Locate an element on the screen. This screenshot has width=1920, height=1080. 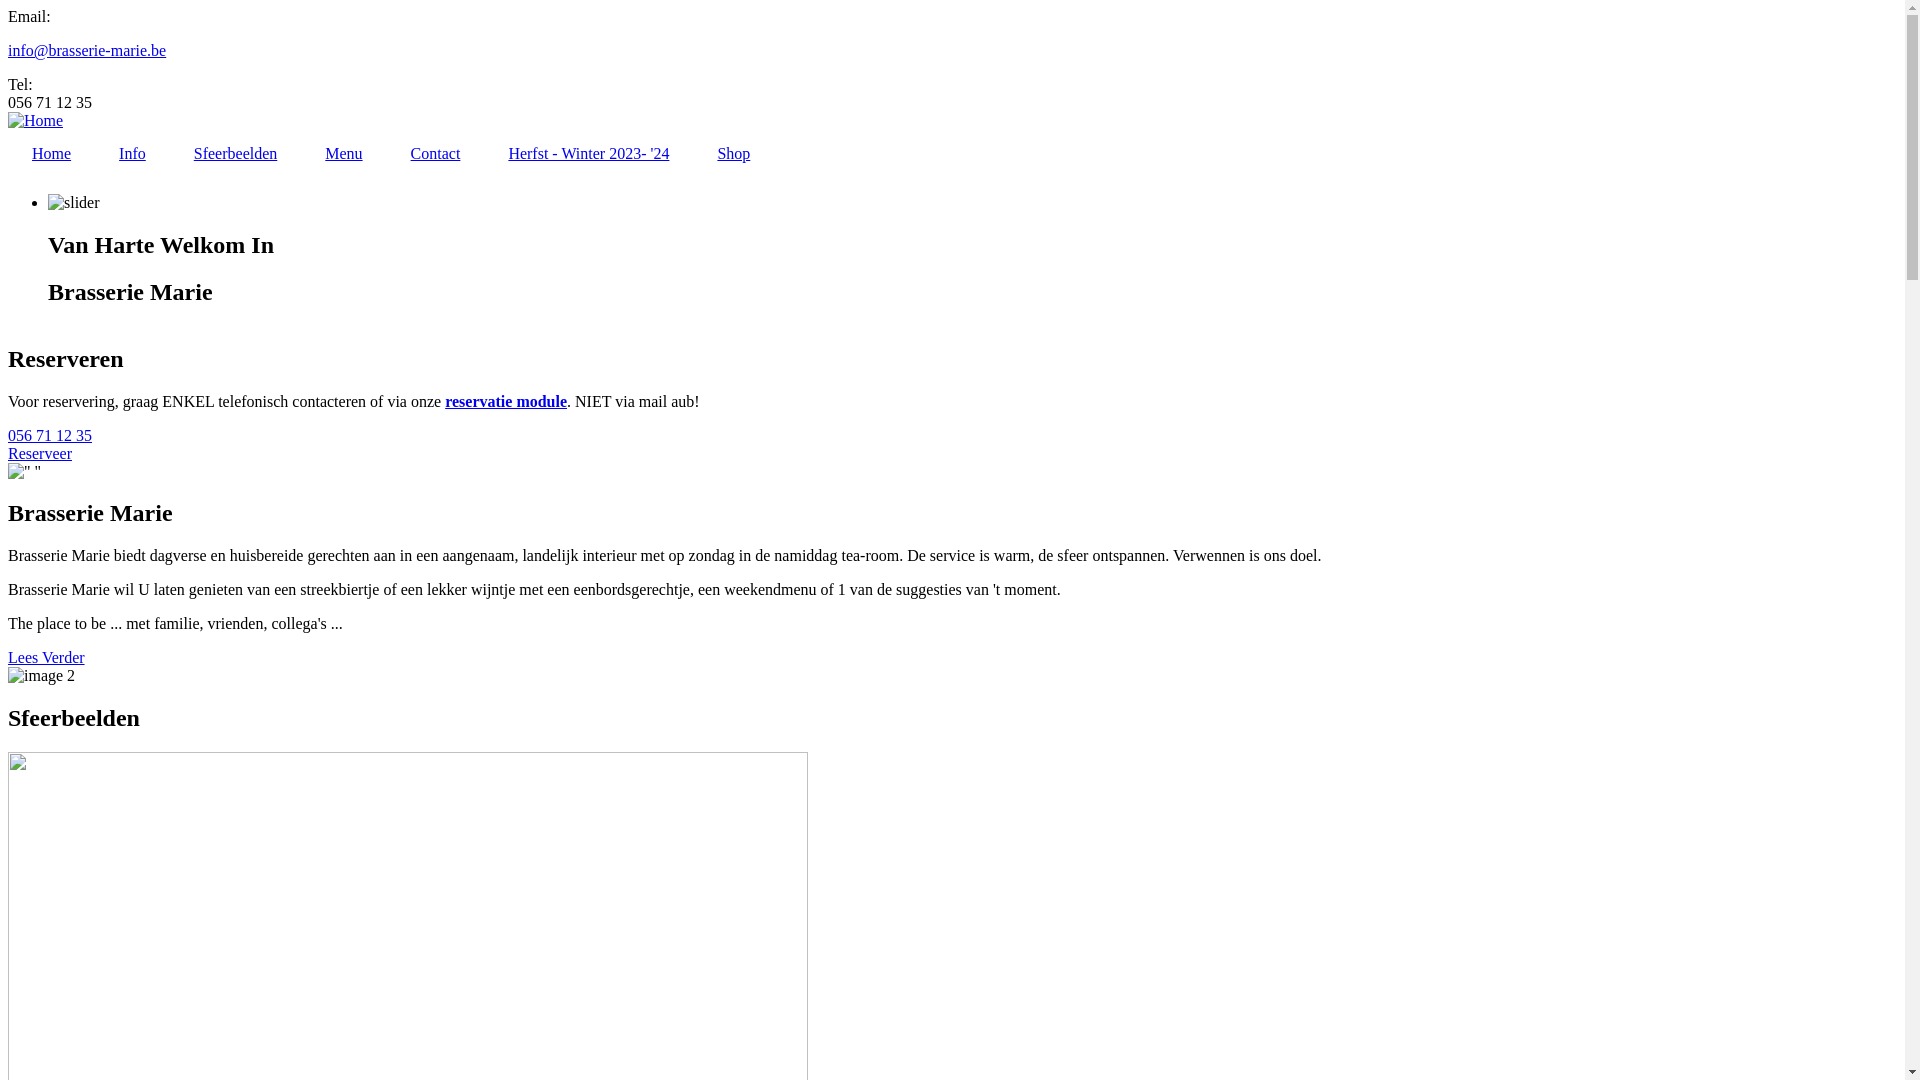
Home is located at coordinates (52, 154).